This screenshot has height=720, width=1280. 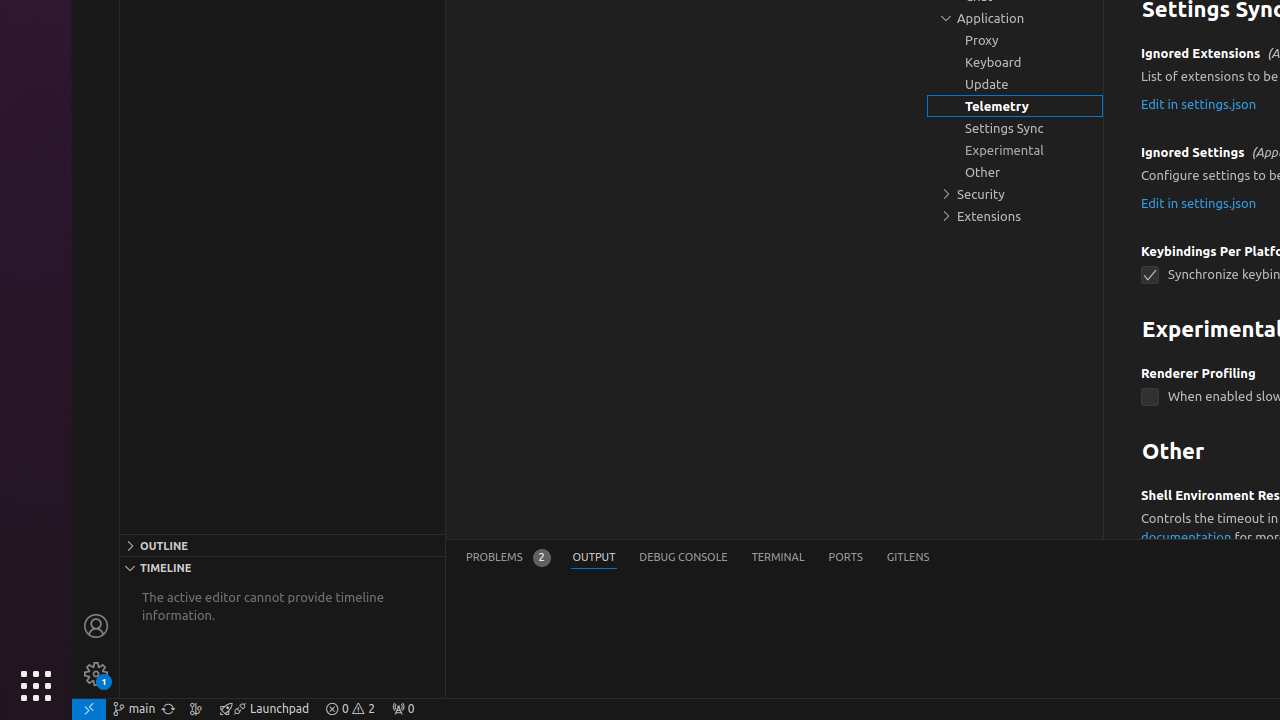 I want to click on GitLens, so click(x=908, y=558).